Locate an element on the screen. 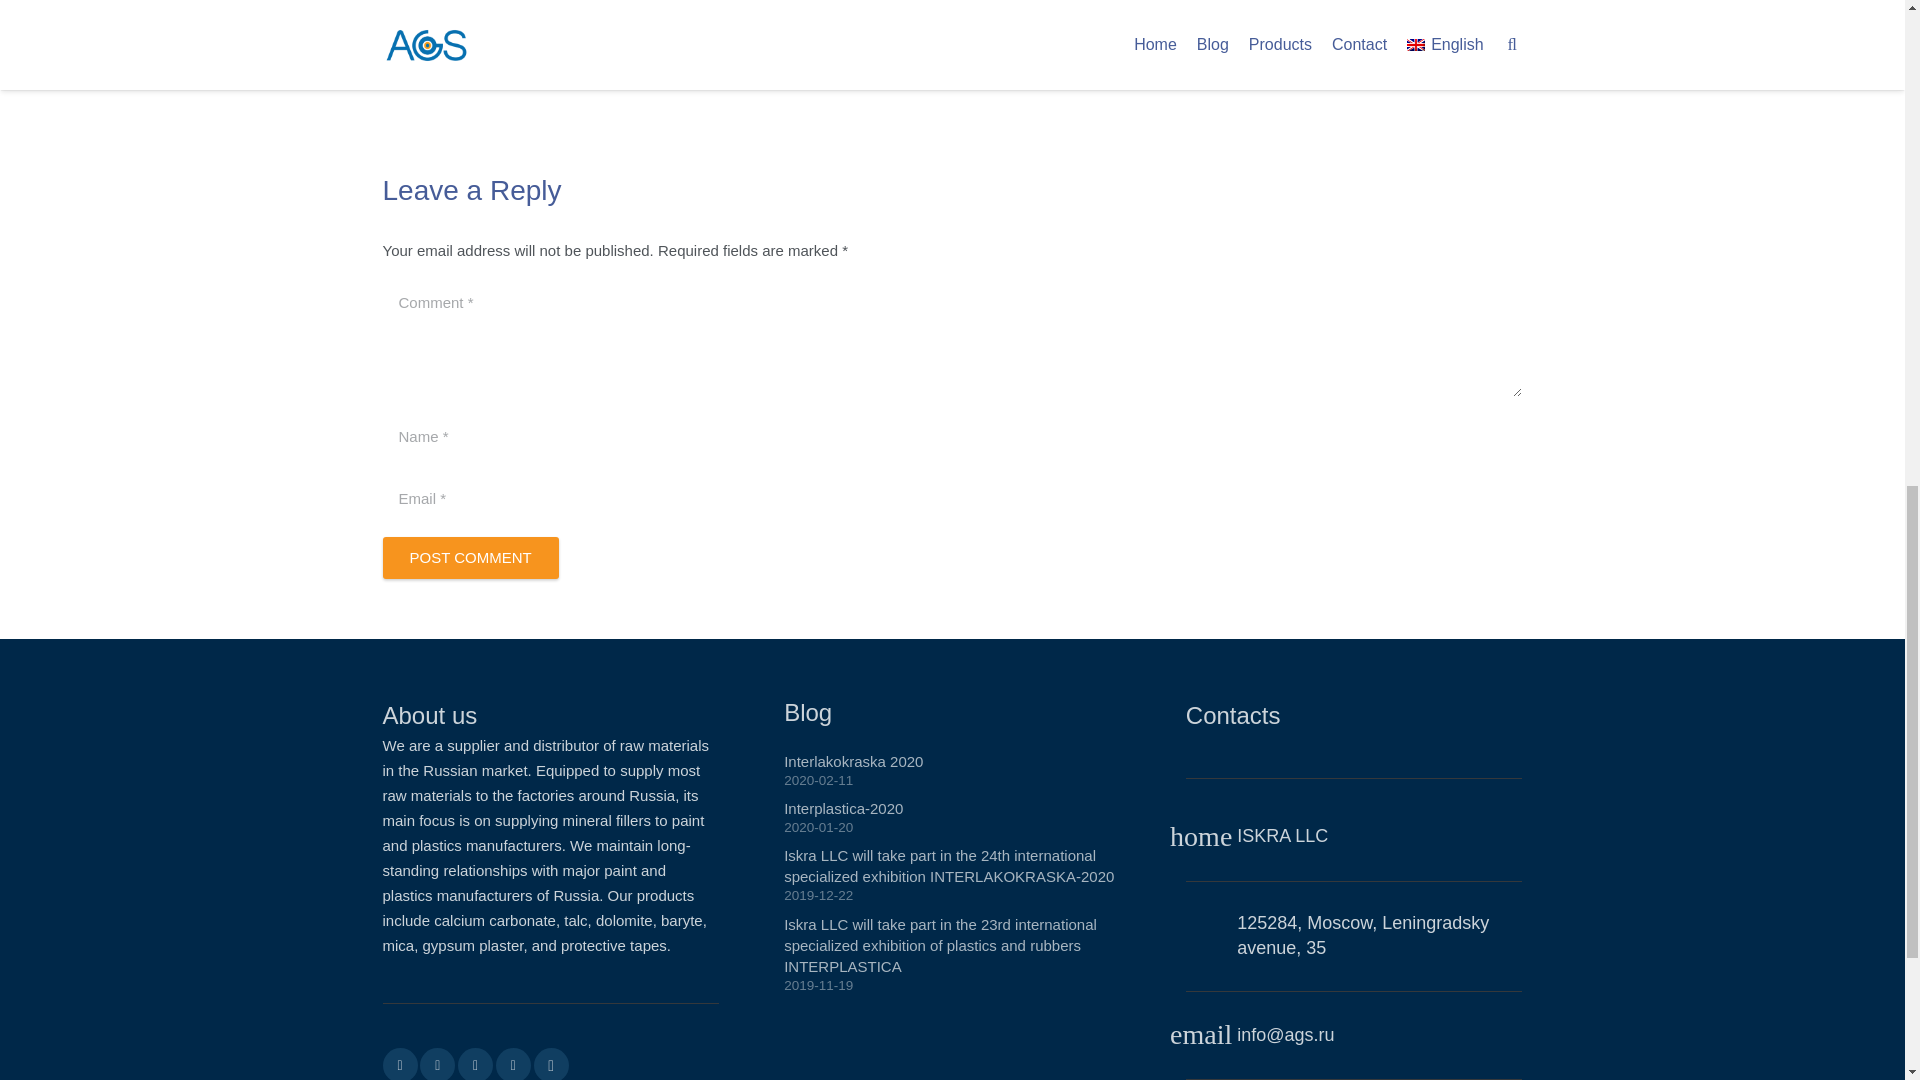 The height and width of the screenshot is (1080, 1920). POST COMMENT is located at coordinates (470, 557).